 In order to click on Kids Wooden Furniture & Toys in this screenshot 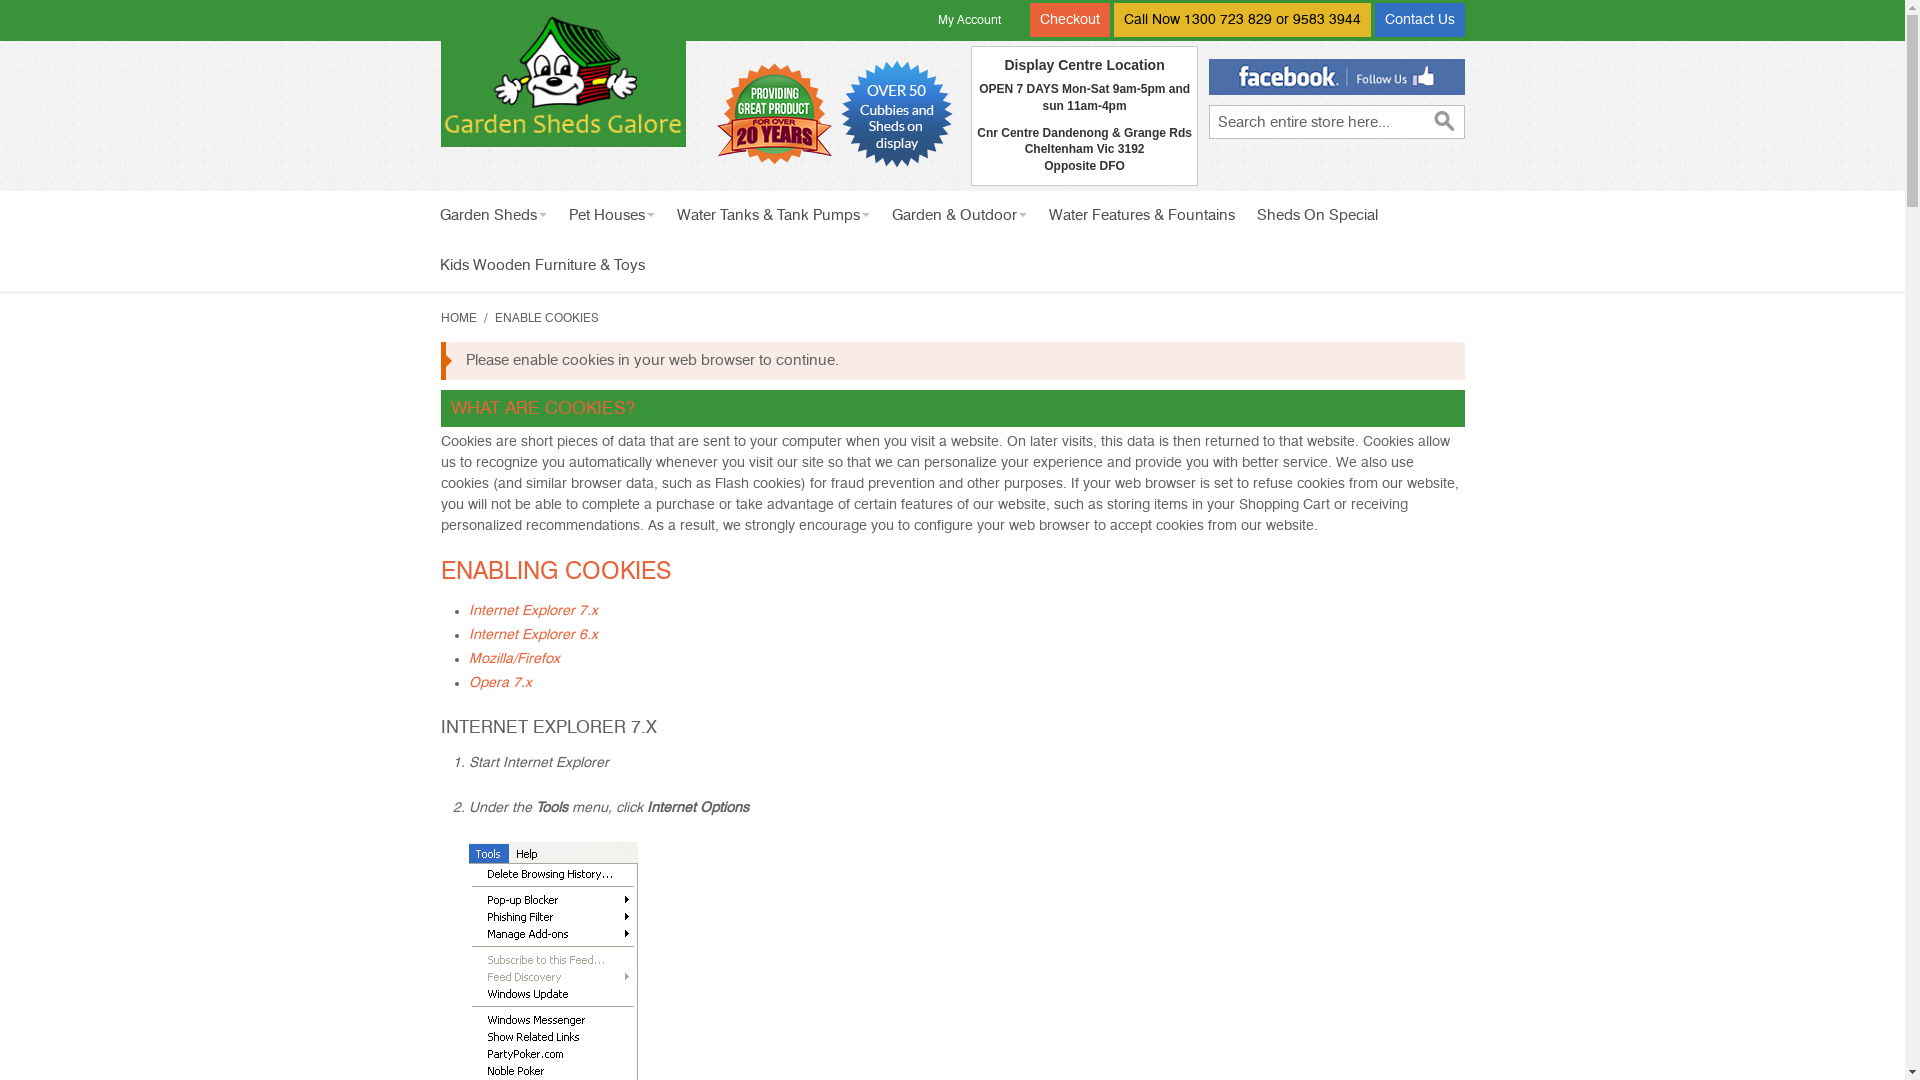, I will do `click(542, 266)`.